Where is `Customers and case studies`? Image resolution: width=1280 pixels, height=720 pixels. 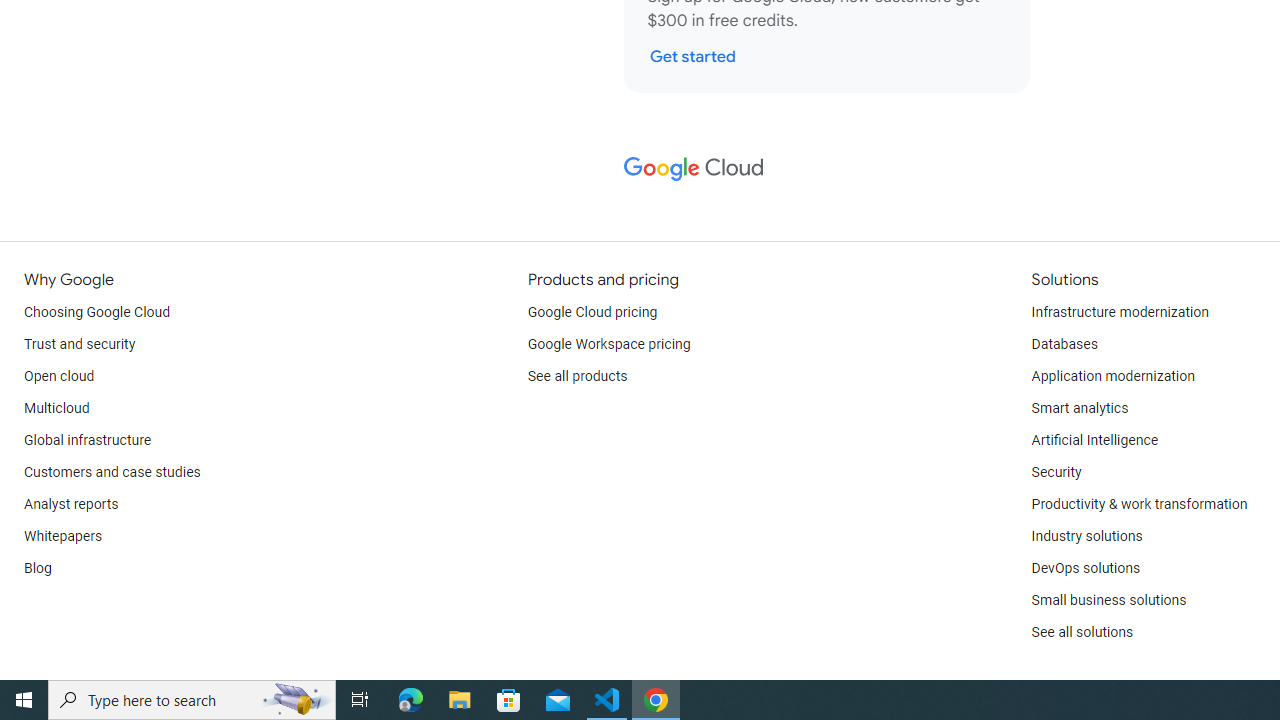
Customers and case studies is located at coordinates (112, 472).